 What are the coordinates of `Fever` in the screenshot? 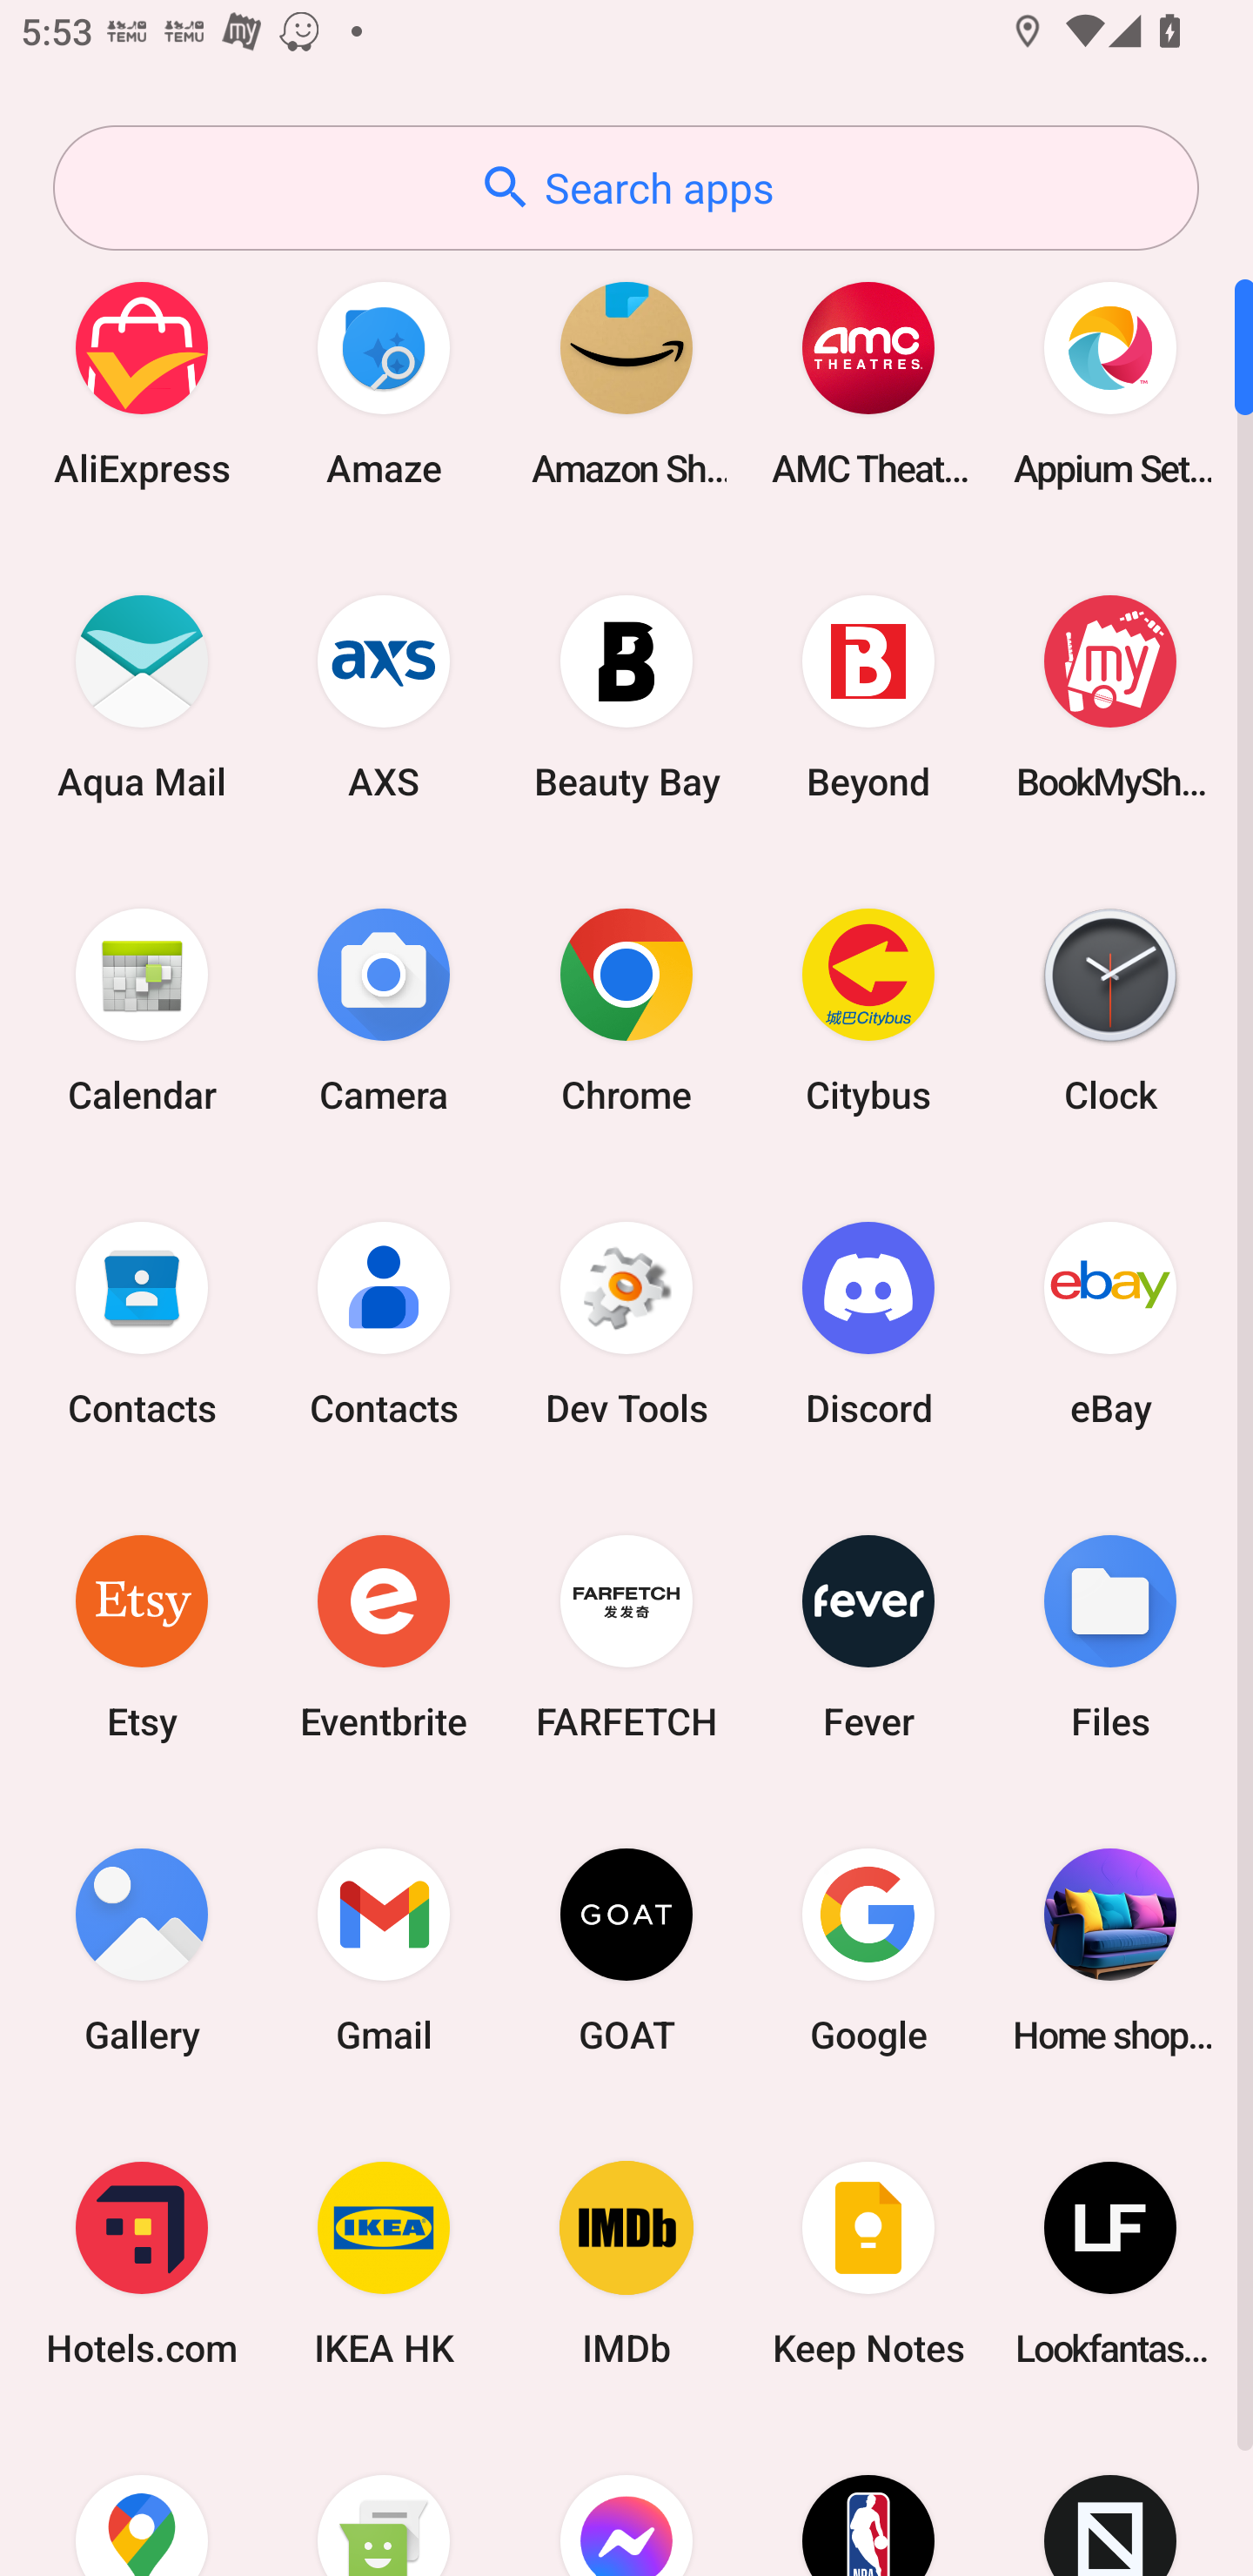 It's located at (868, 1636).